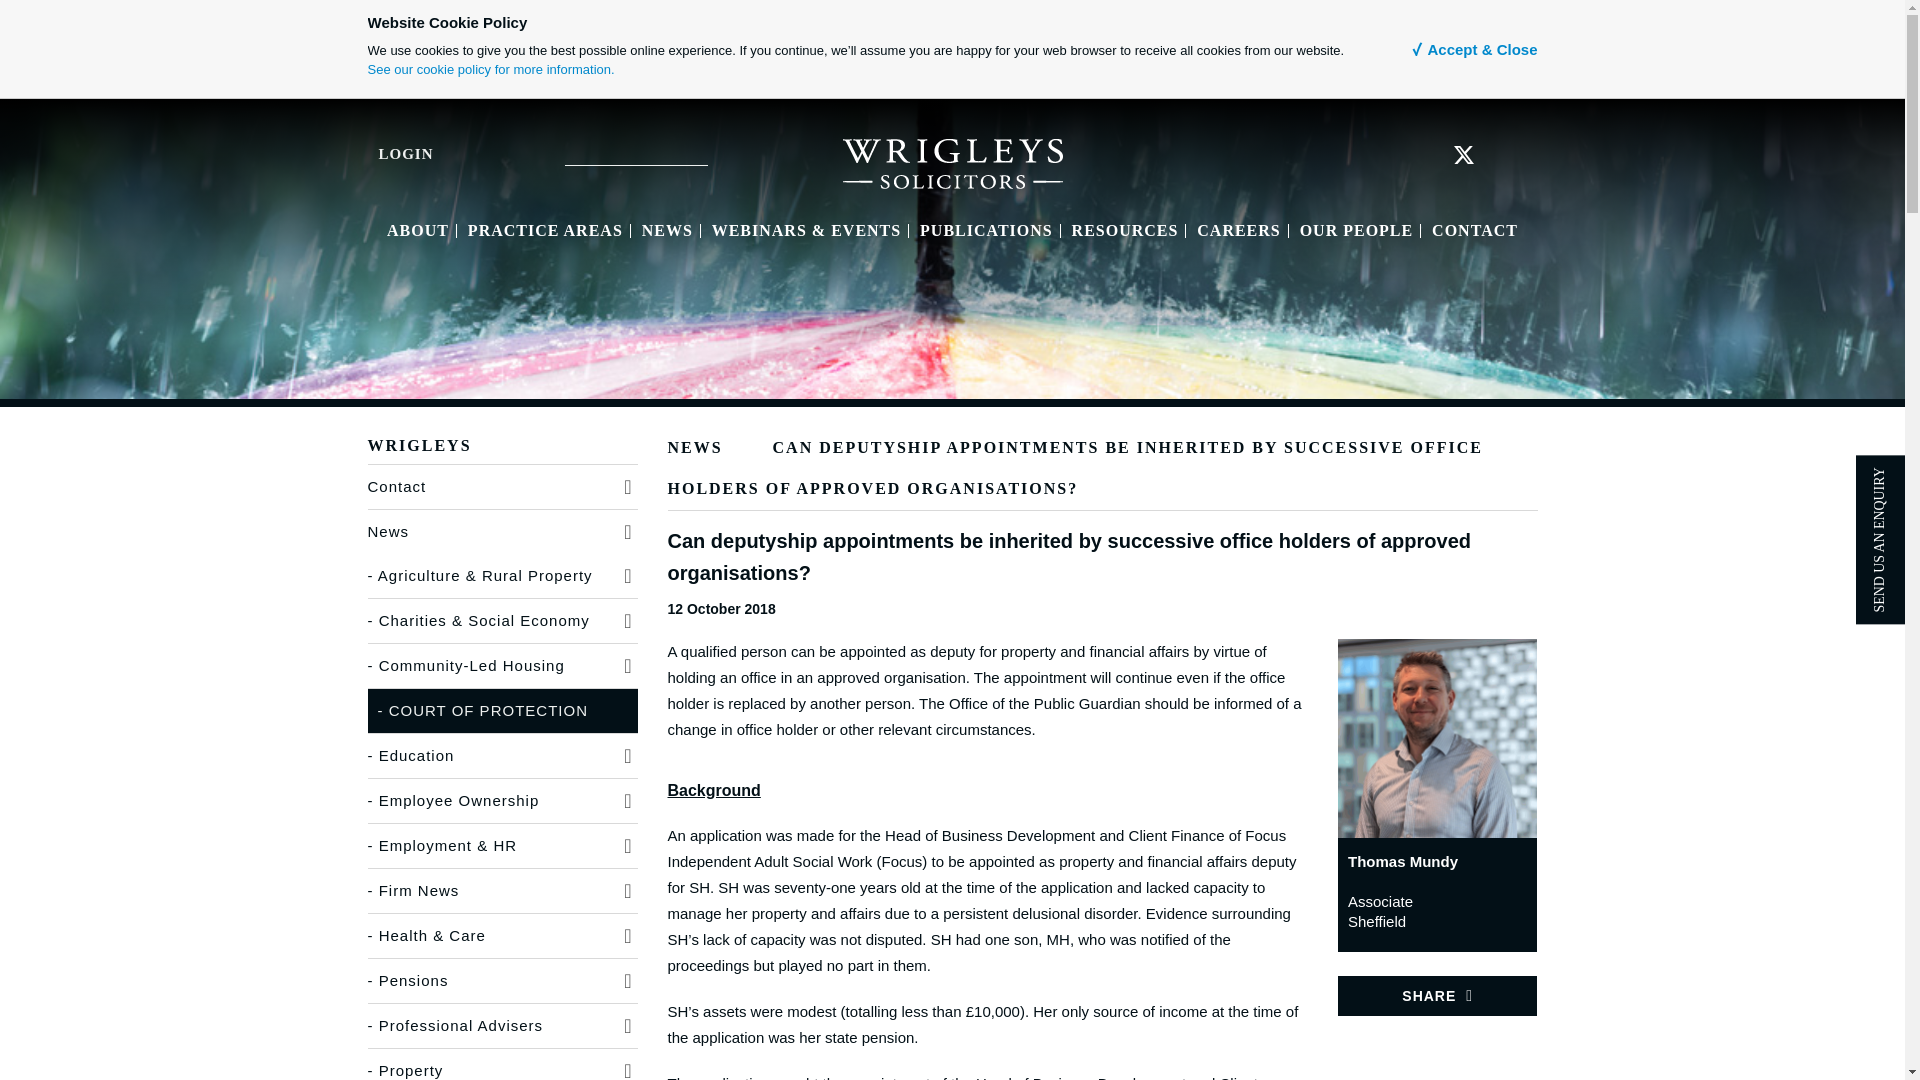  Describe the element at coordinates (491, 68) in the screenshot. I see `See our cookie policy for more information.` at that location.